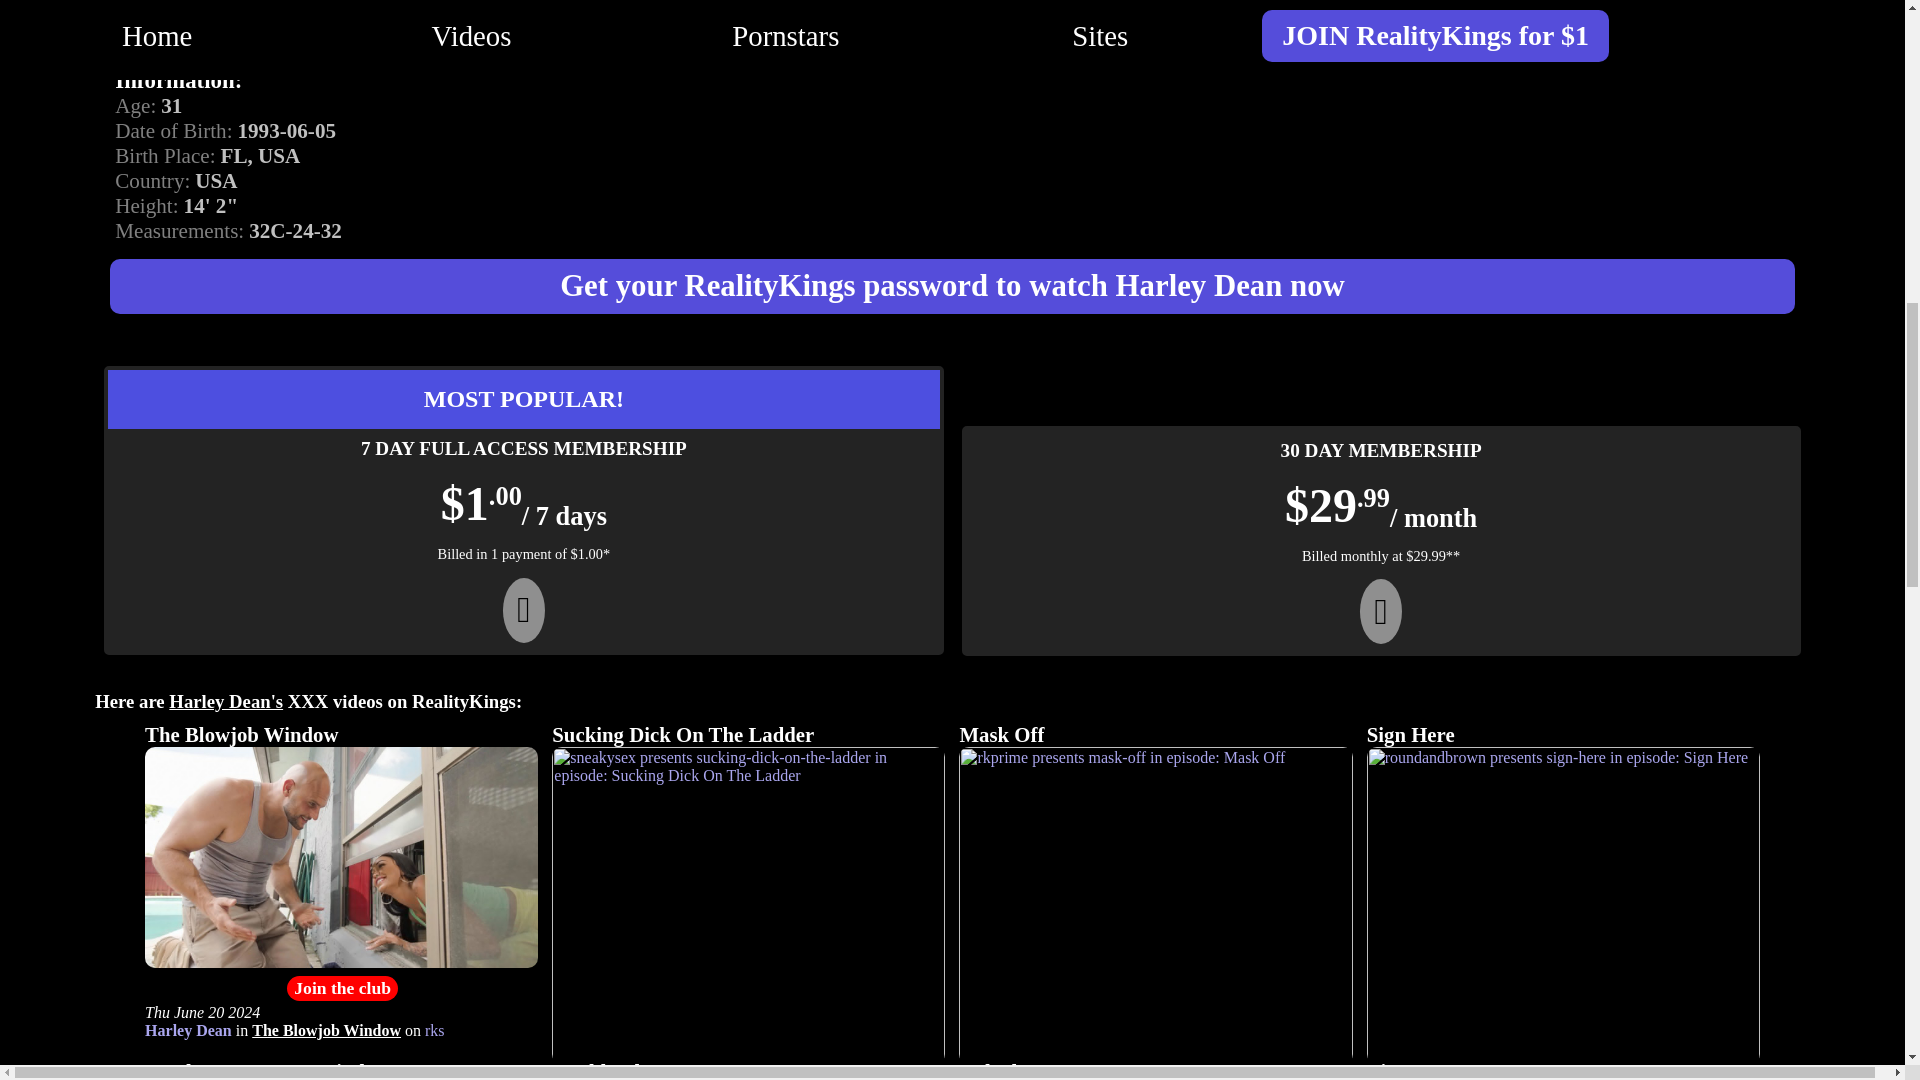  I want to click on skinny, so click(653, 33).